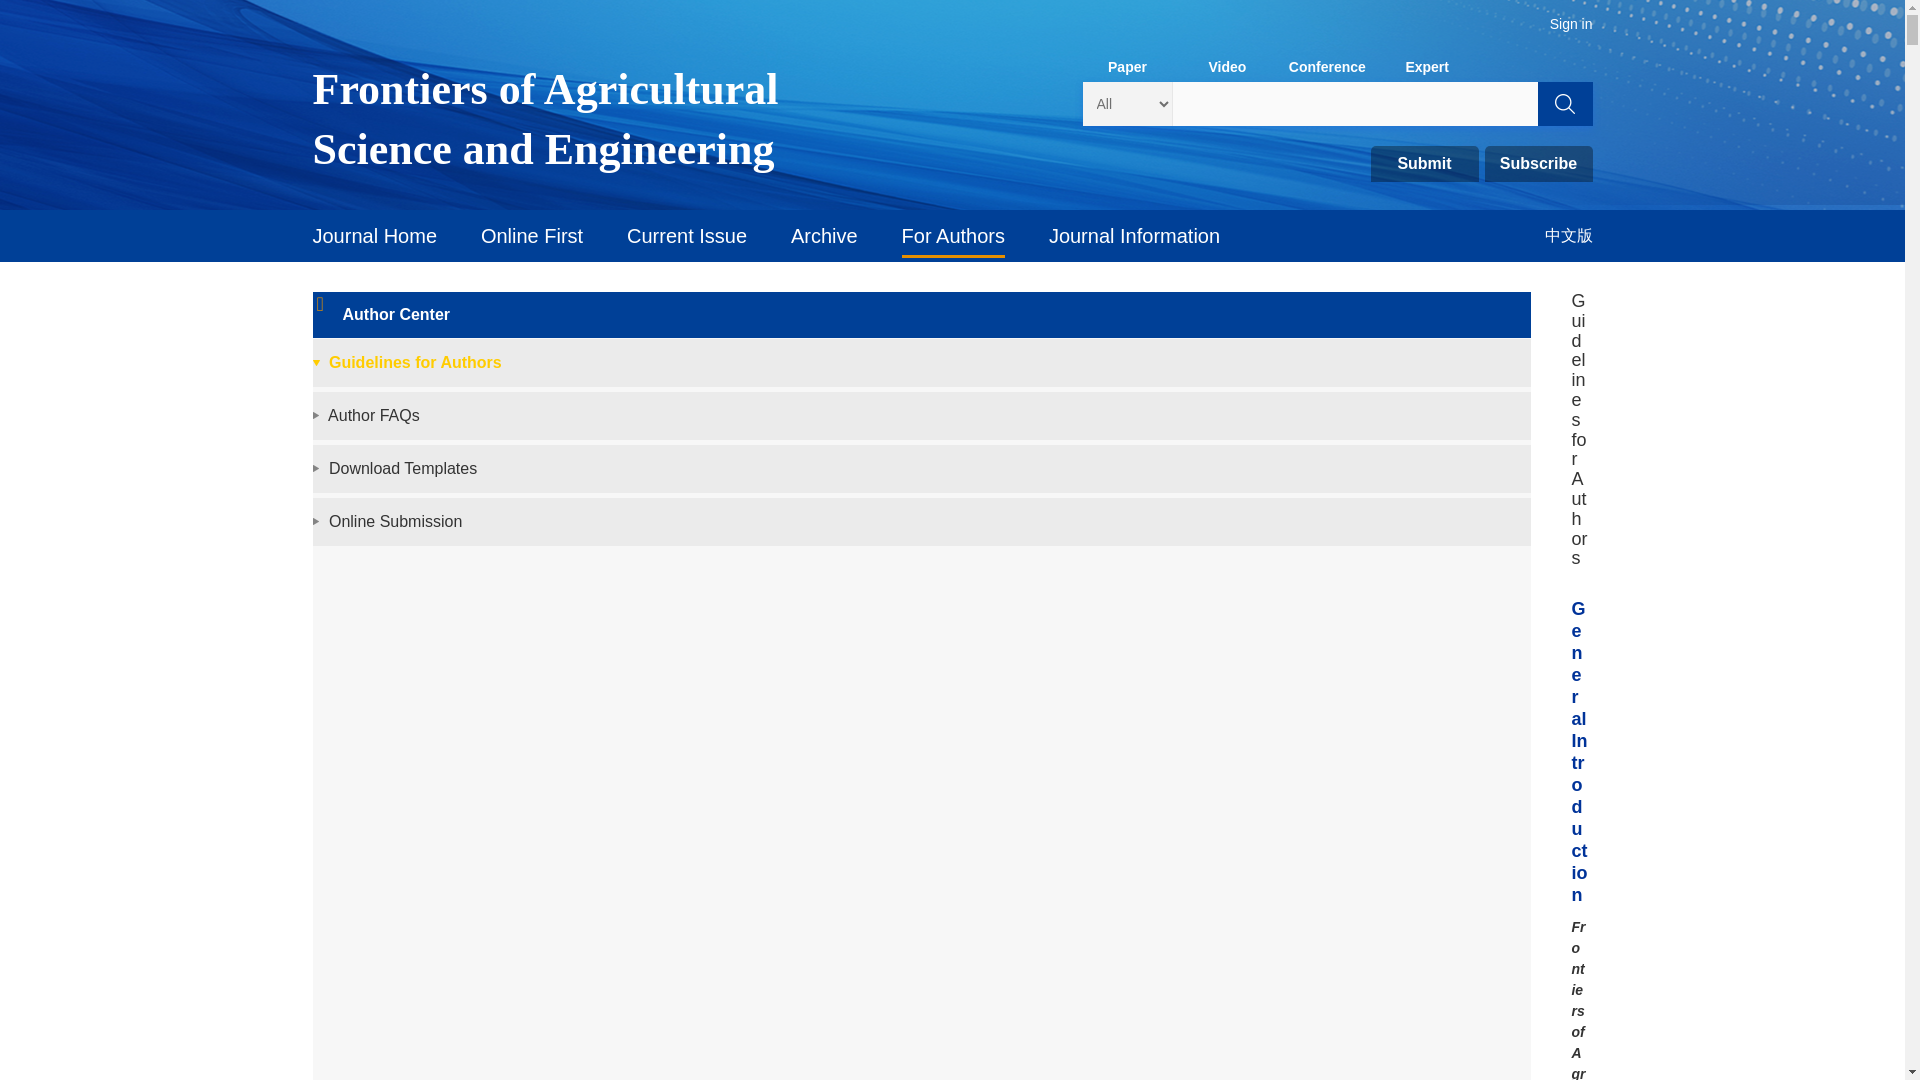  What do you see at coordinates (395, 522) in the screenshot?
I see `Online Submission` at bounding box center [395, 522].